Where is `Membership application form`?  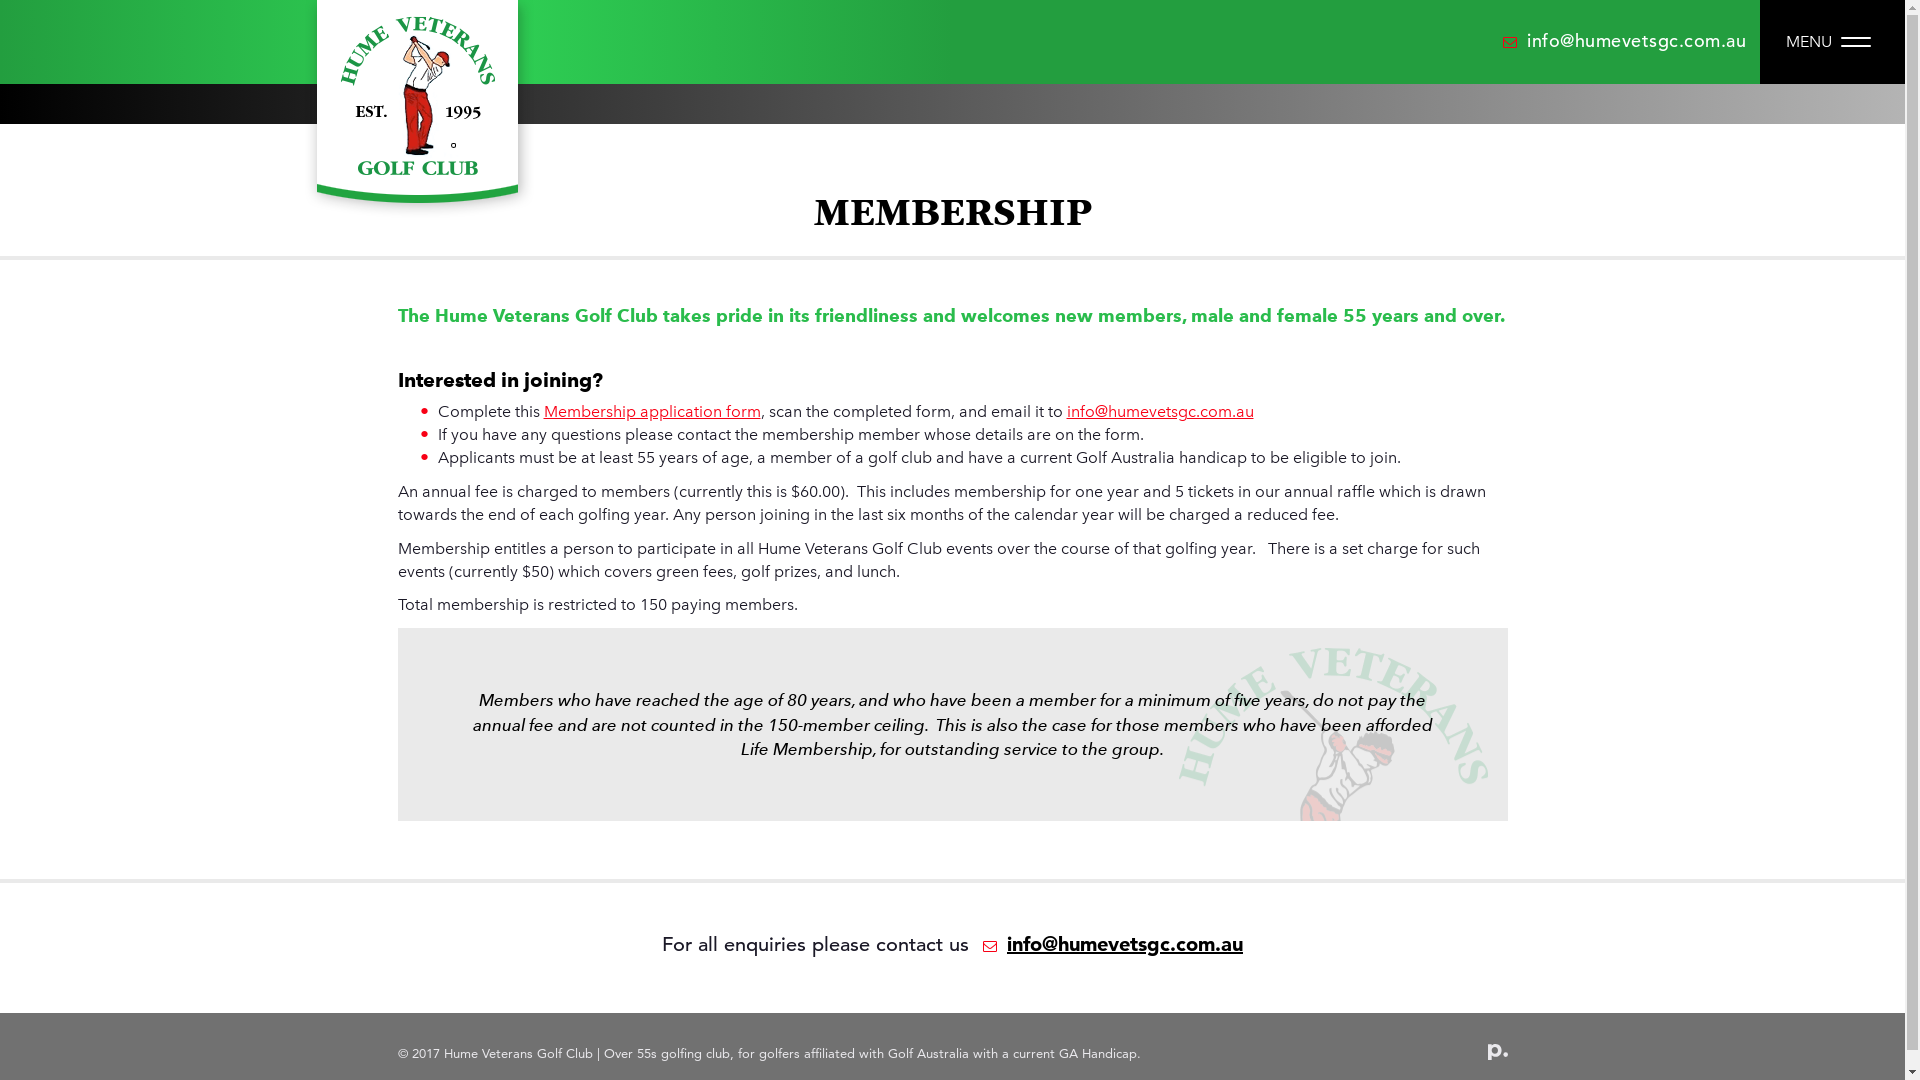
Membership application form is located at coordinates (652, 412).